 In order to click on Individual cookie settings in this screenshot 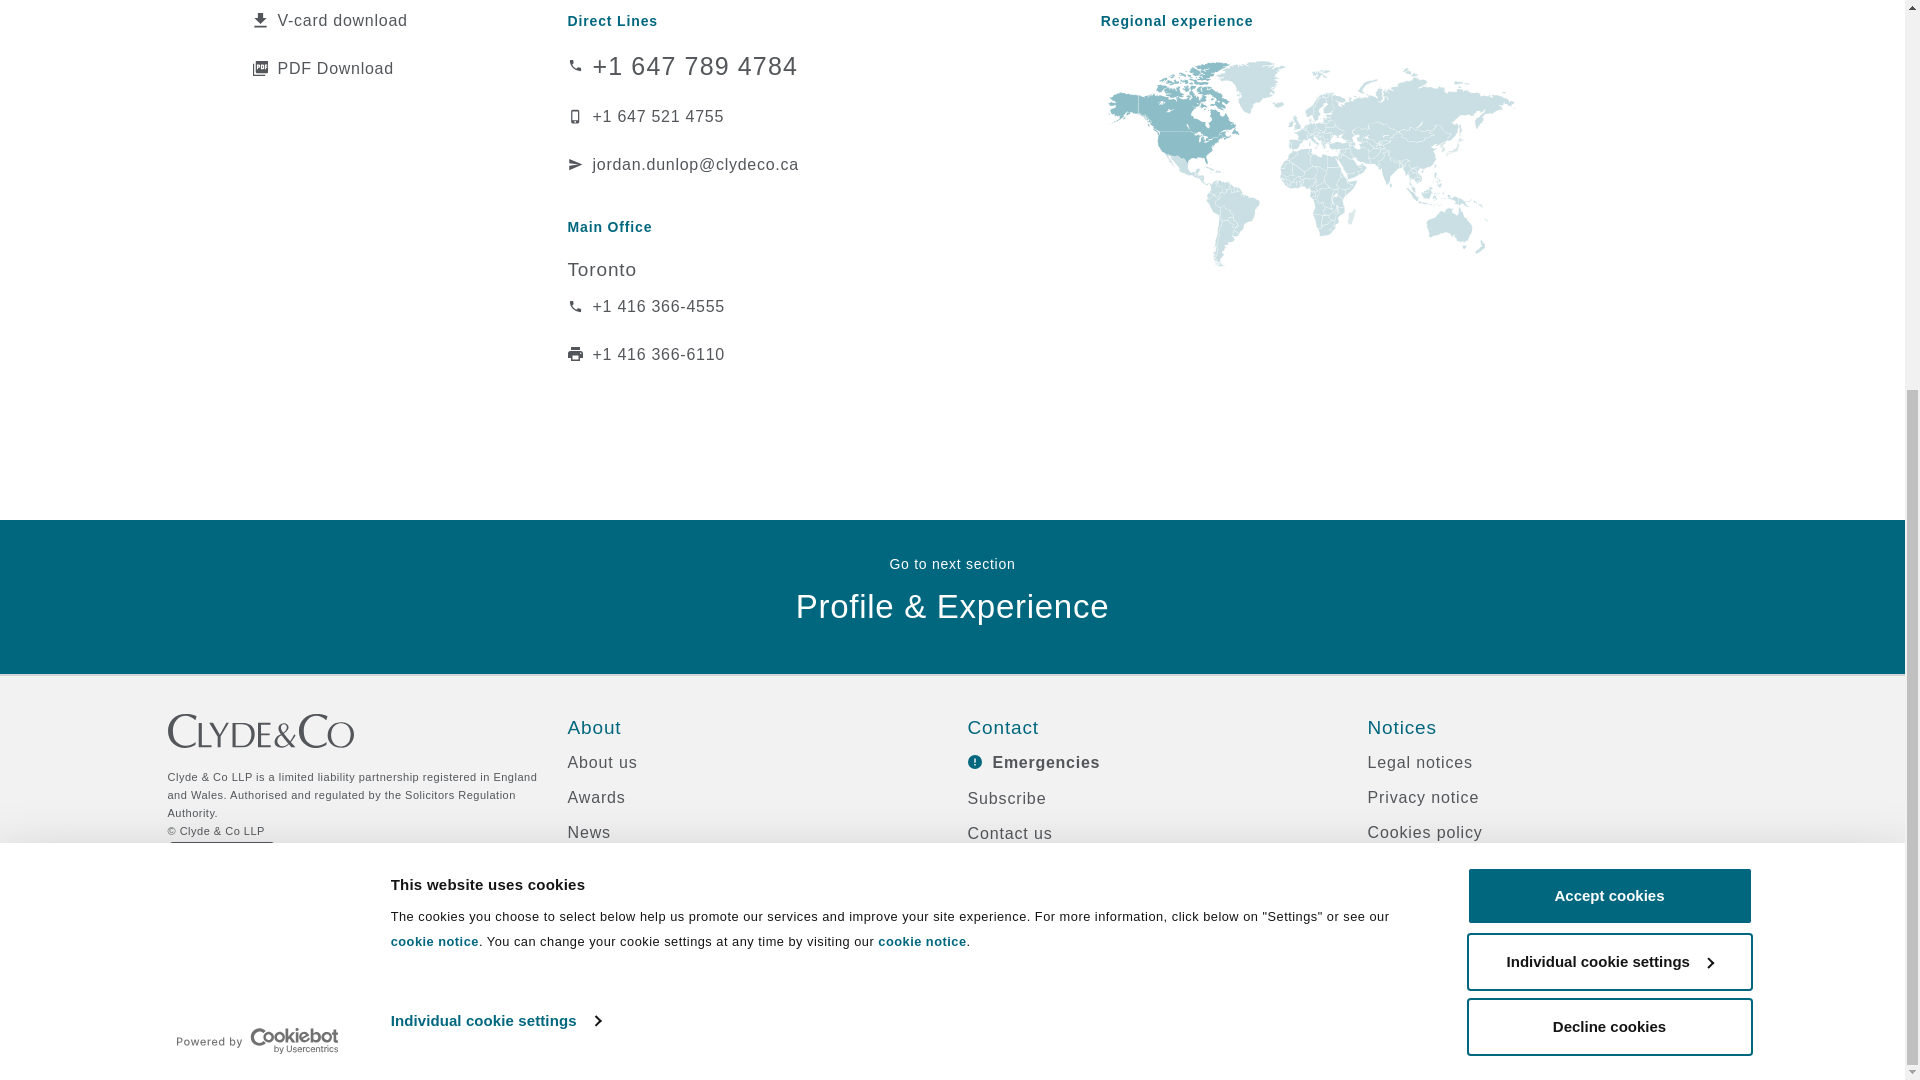, I will do `click(495, 420)`.